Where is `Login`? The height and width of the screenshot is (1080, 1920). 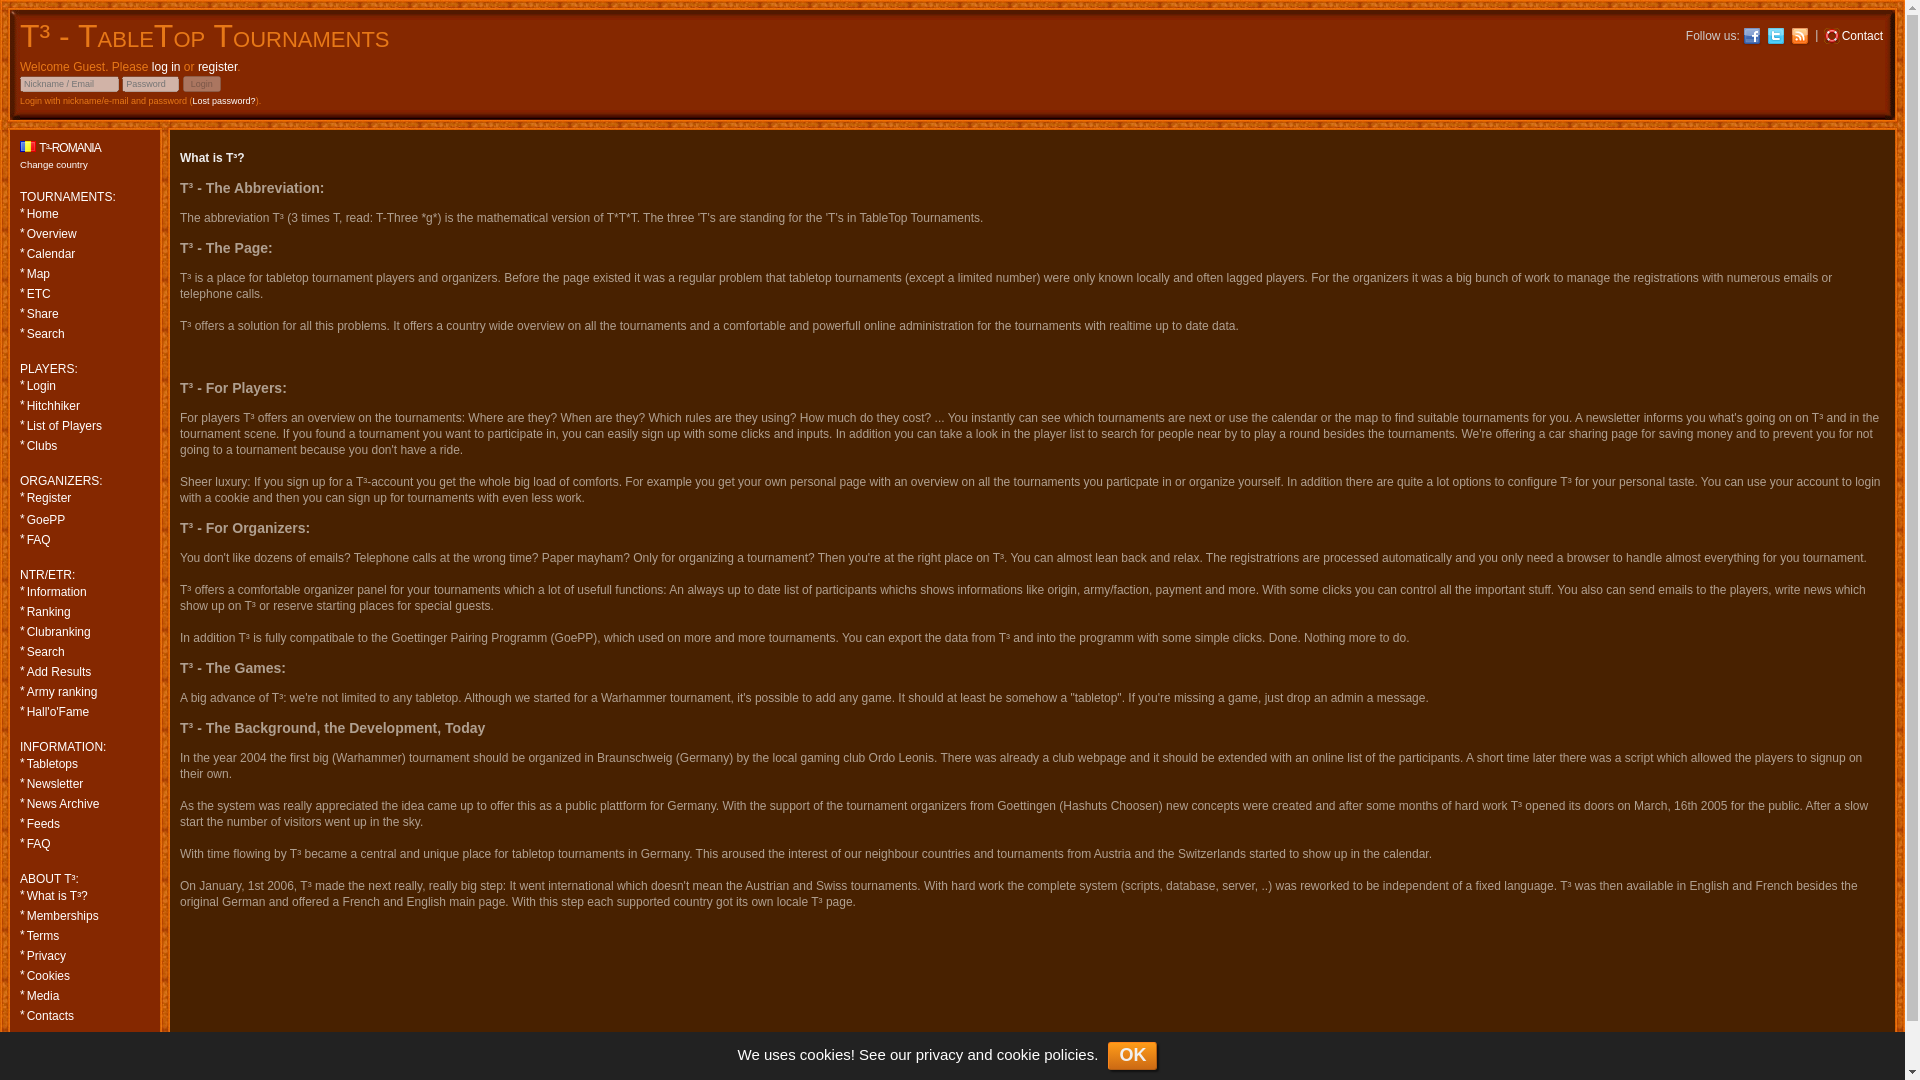 Login is located at coordinates (201, 83).